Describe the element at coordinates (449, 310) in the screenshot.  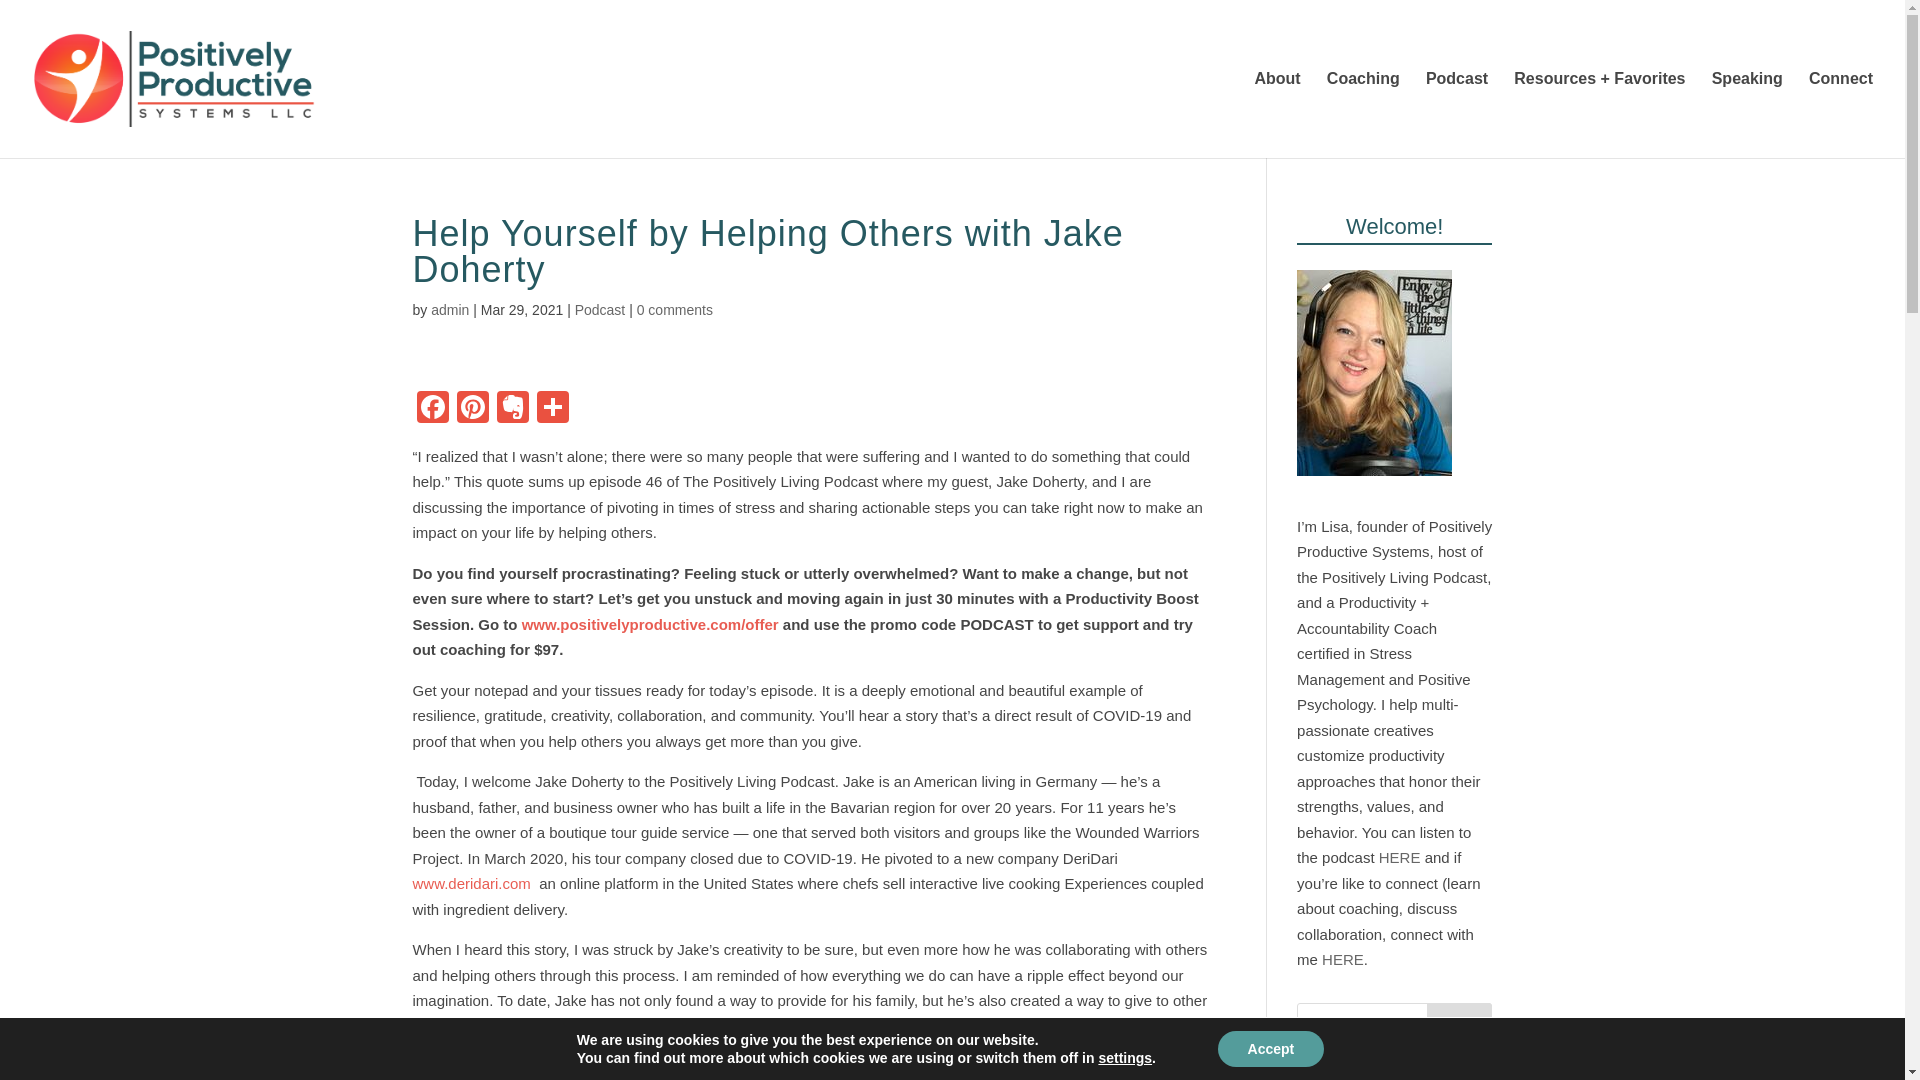
I see `Posts by admin` at that location.